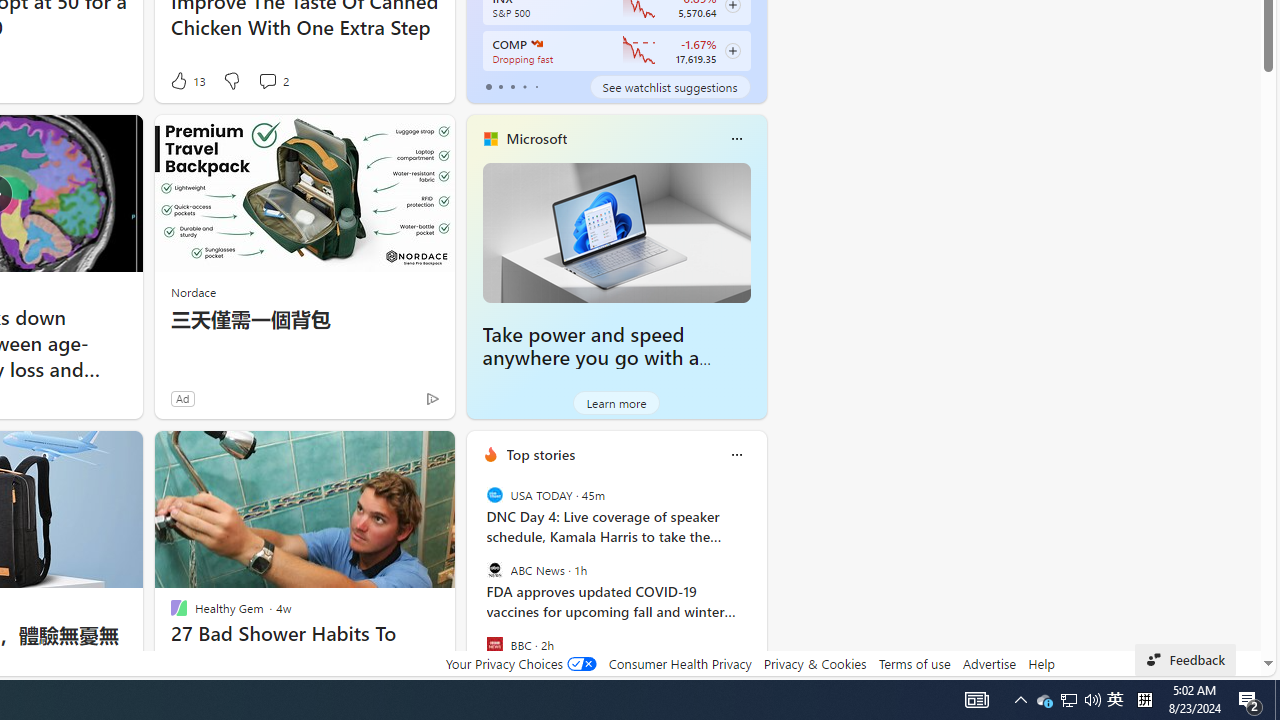  I want to click on Hide this story, so click(394, 454).